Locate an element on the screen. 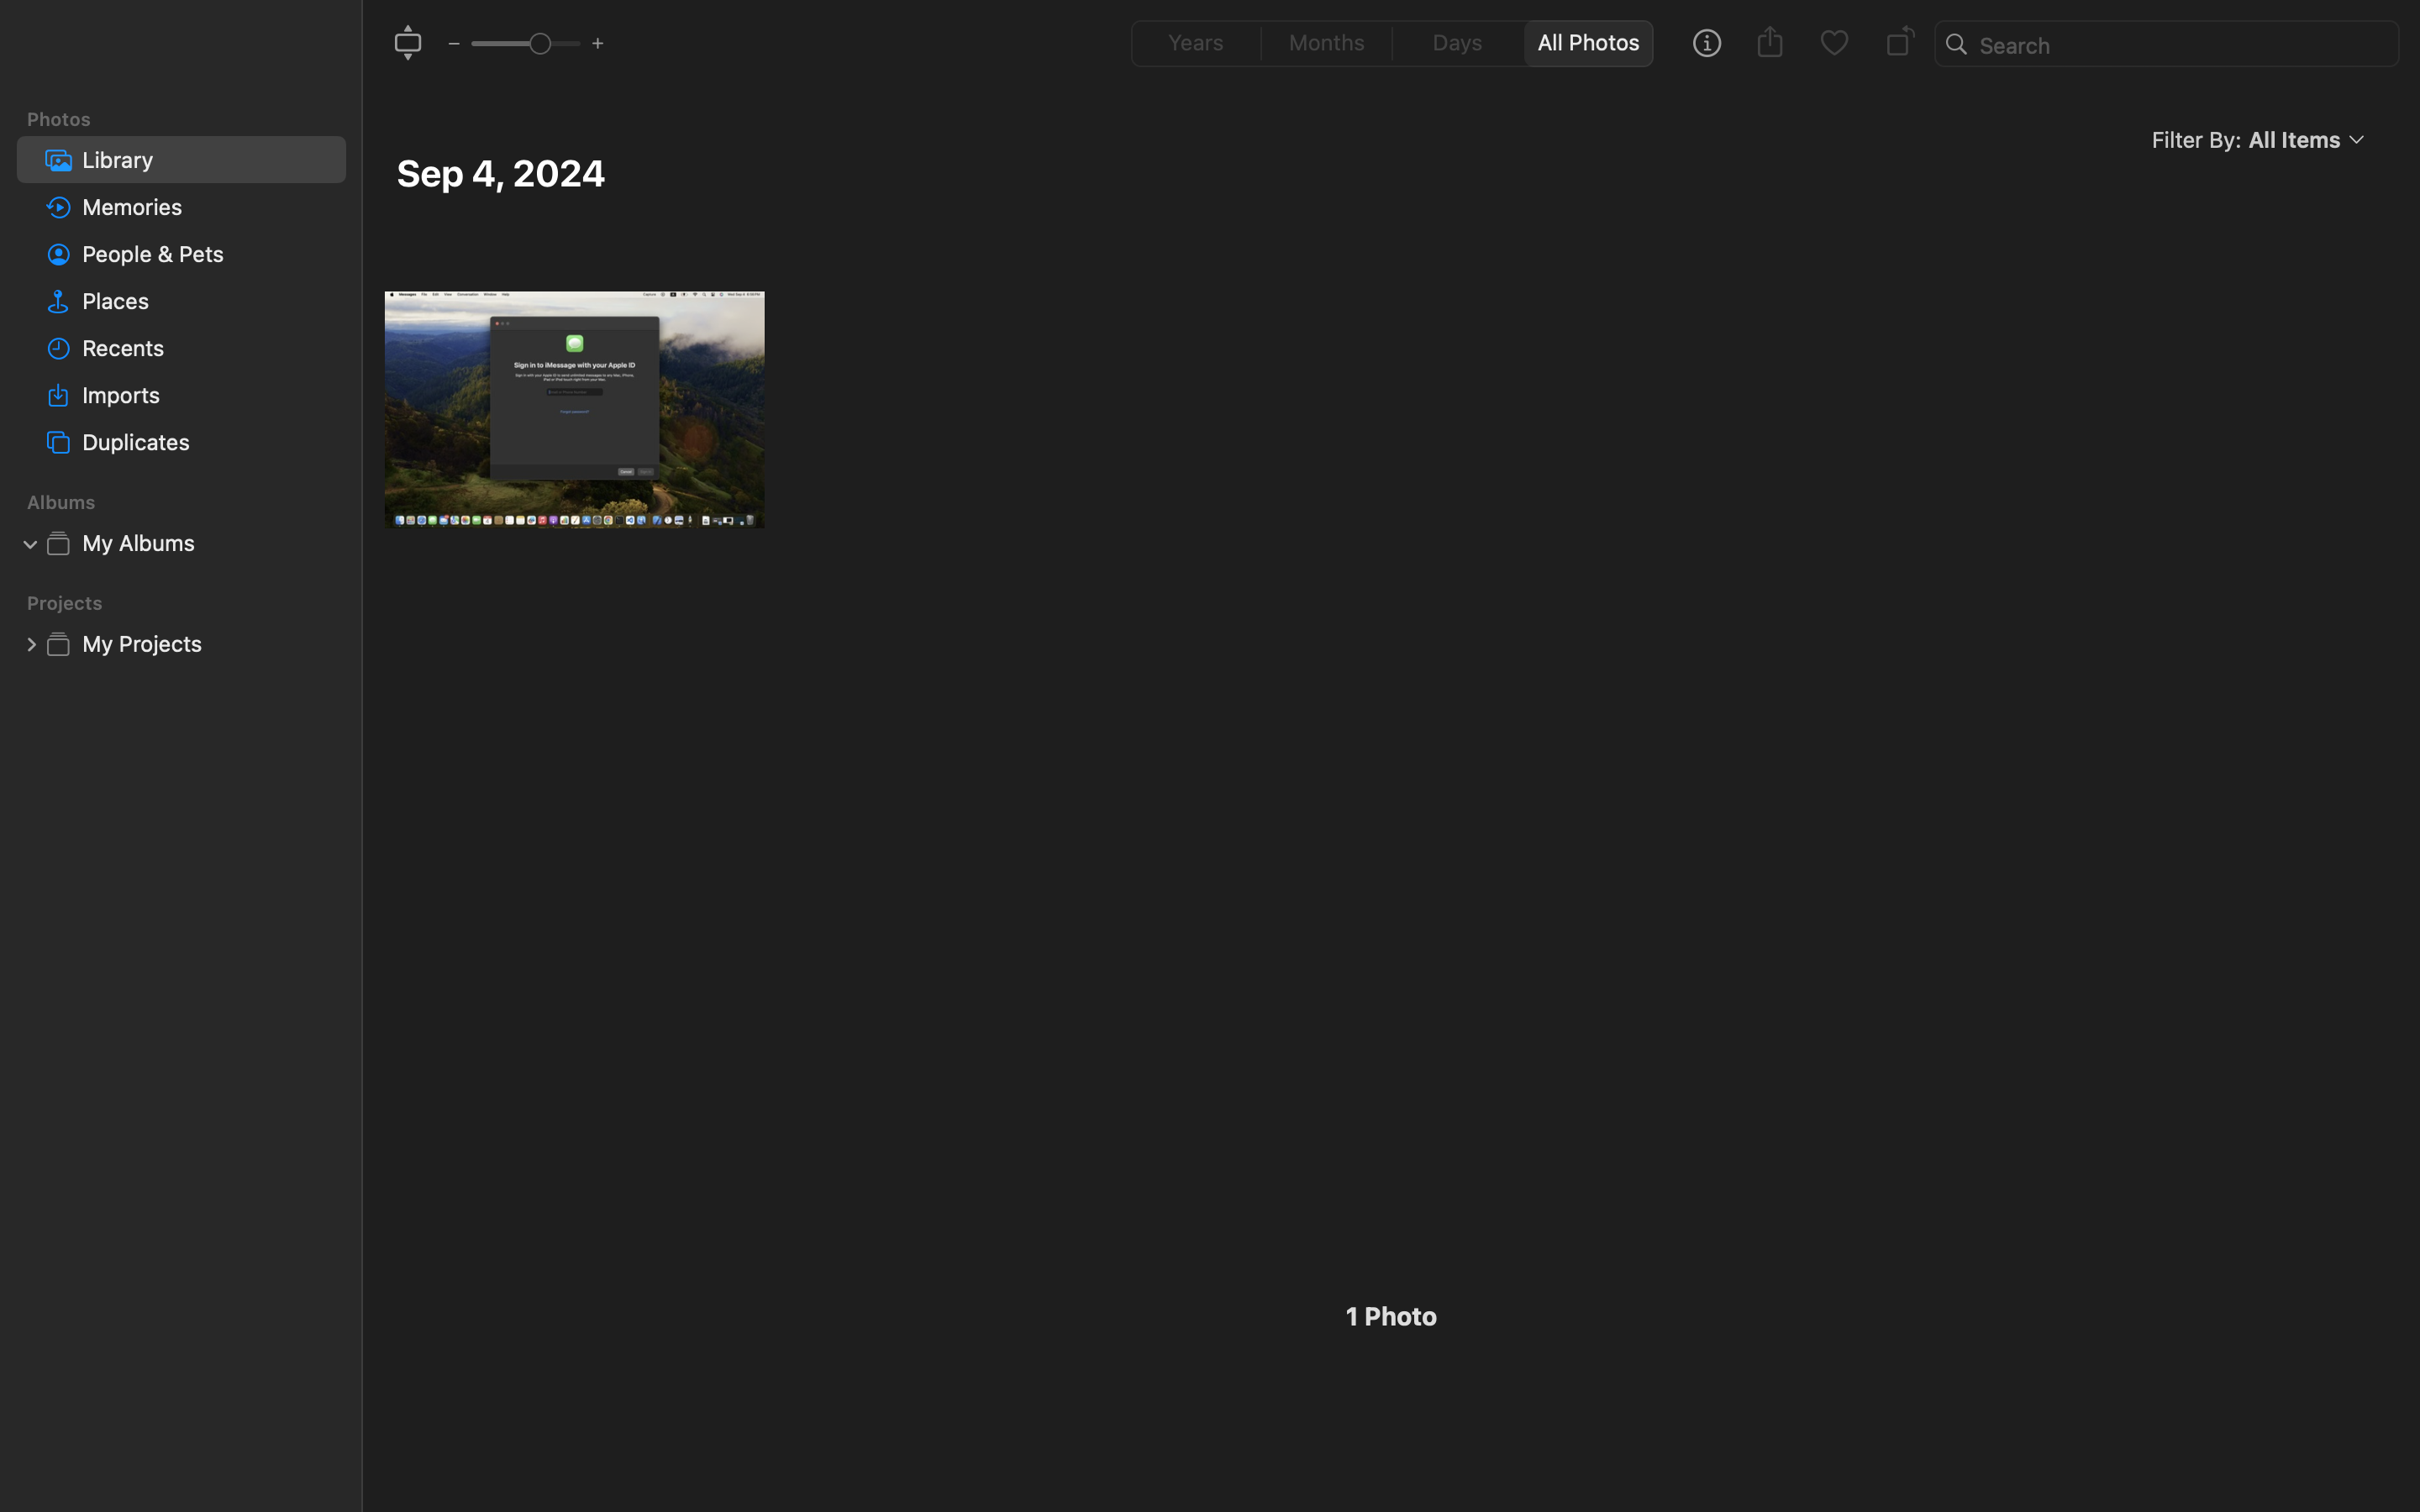 The height and width of the screenshot is (1512, 2420). Projects is located at coordinates (192, 603).